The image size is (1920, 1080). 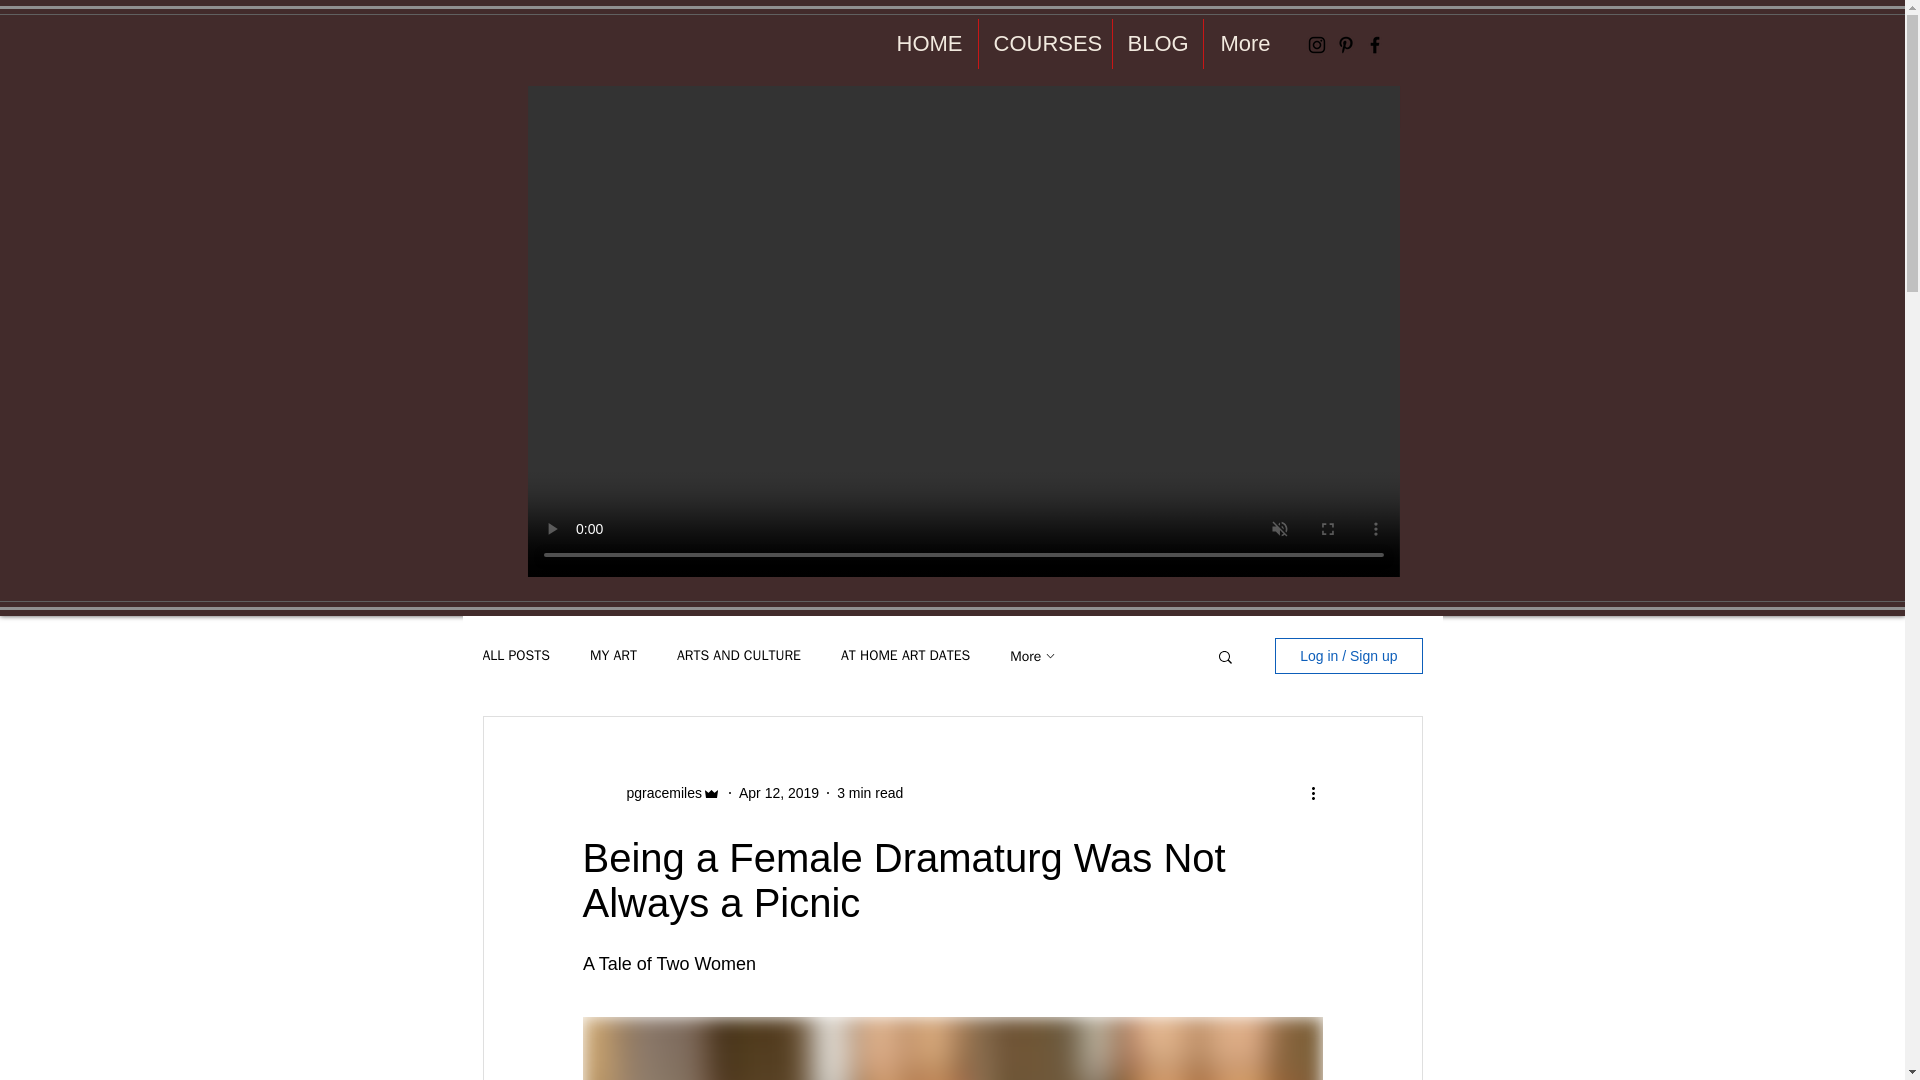 I want to click on AT HOME ART DATES, so click(x=904, y=656).